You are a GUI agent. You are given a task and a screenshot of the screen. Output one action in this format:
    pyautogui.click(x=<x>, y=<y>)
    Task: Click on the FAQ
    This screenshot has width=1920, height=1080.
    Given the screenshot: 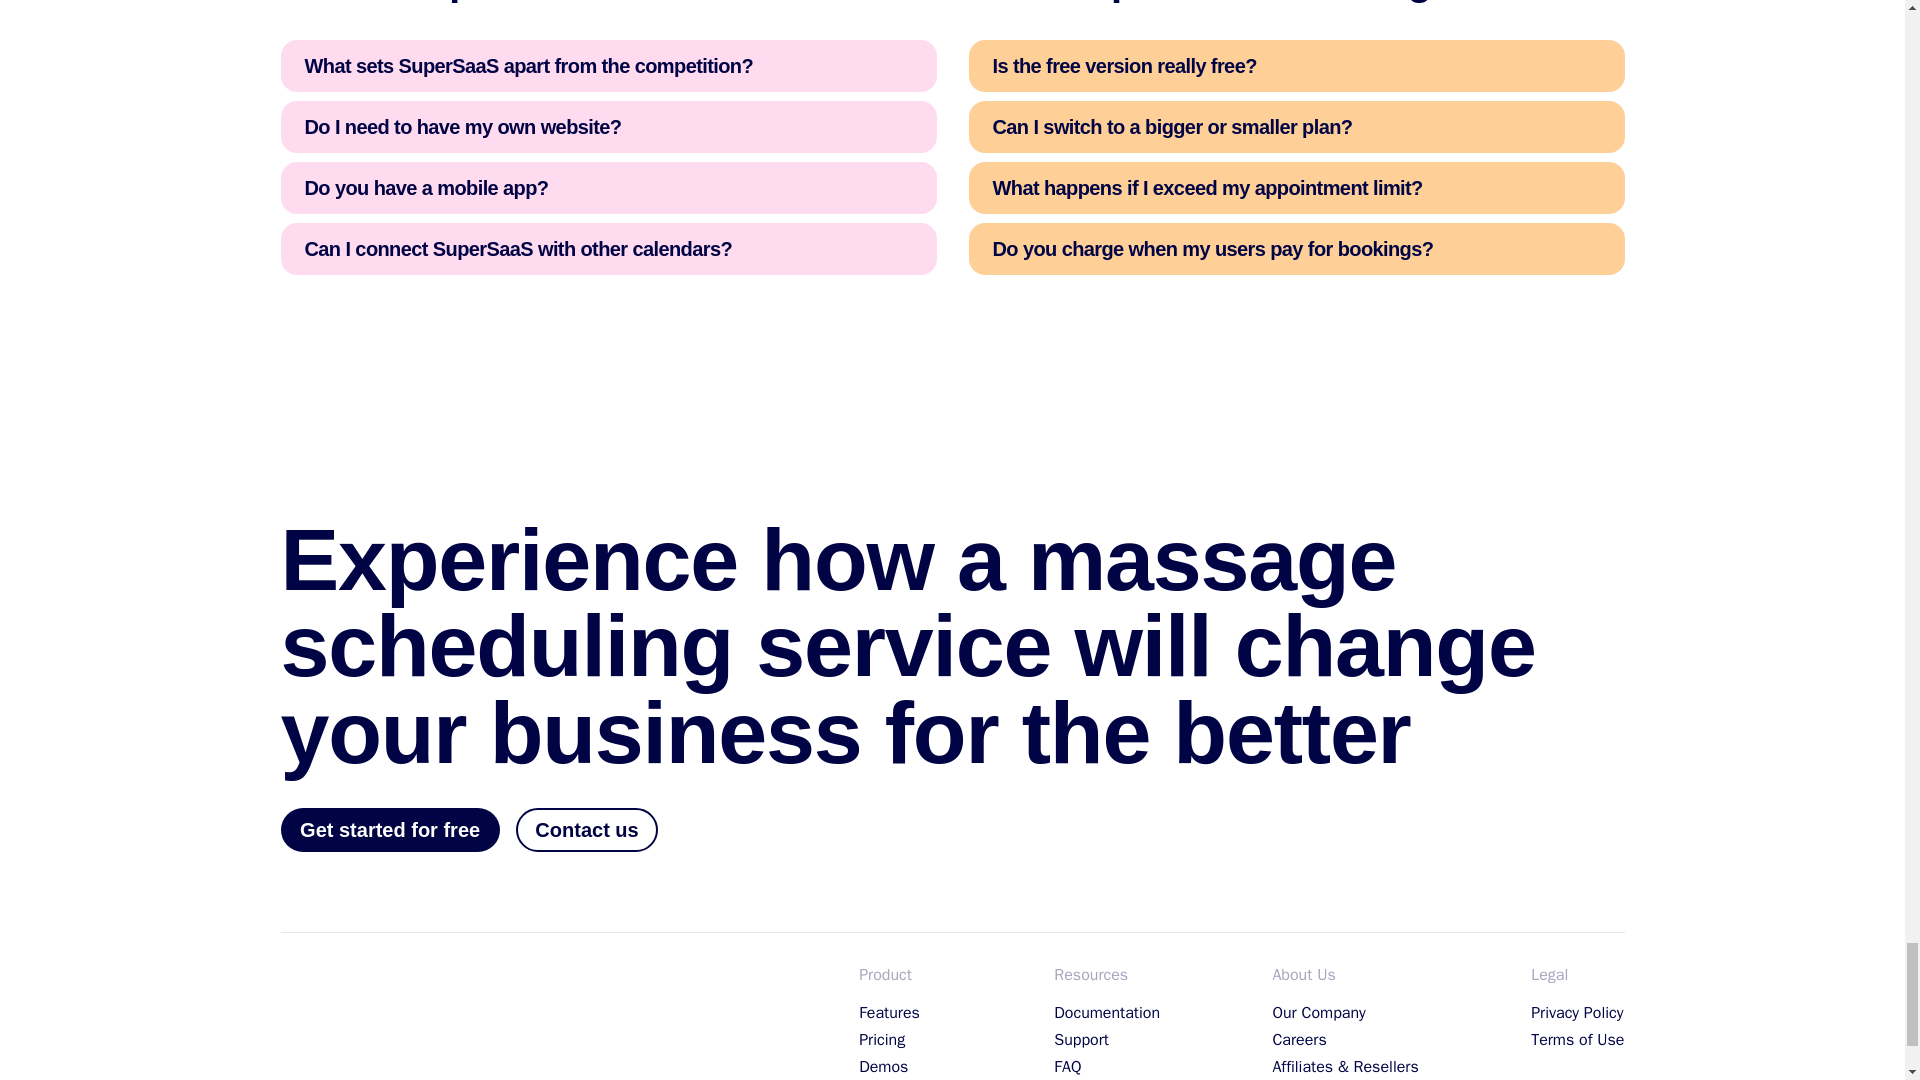 What is the action you would take?
    pyautogui.click(x=1106, y=1067)
    